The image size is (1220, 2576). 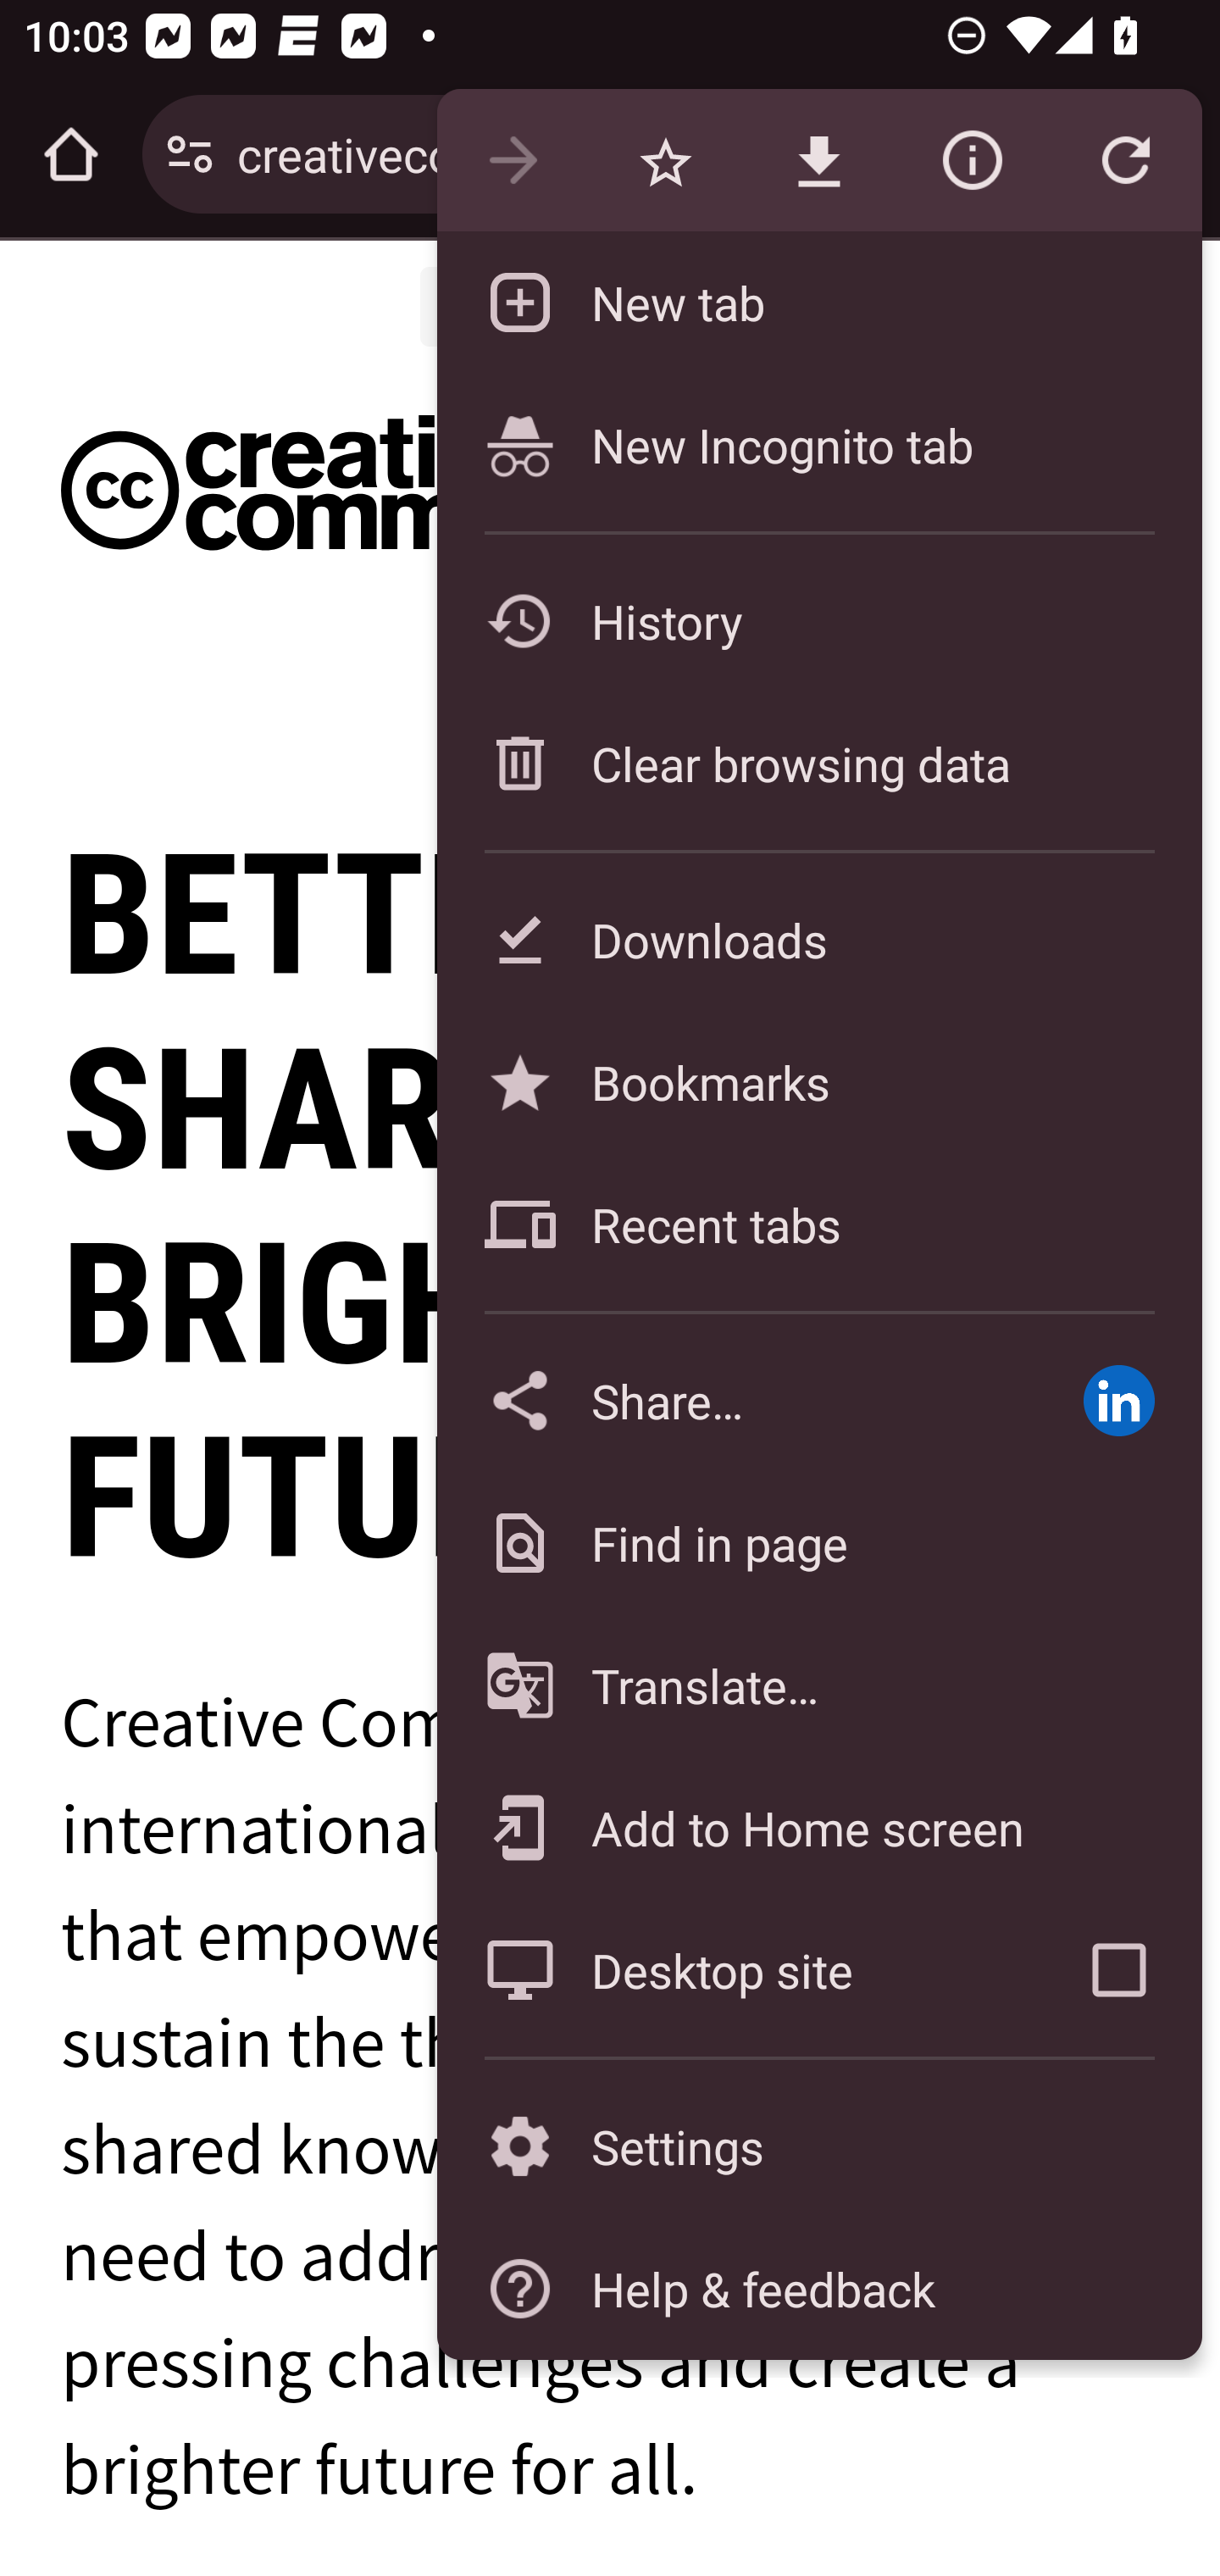 I want to click on New tab, so click(x=818, y=302).